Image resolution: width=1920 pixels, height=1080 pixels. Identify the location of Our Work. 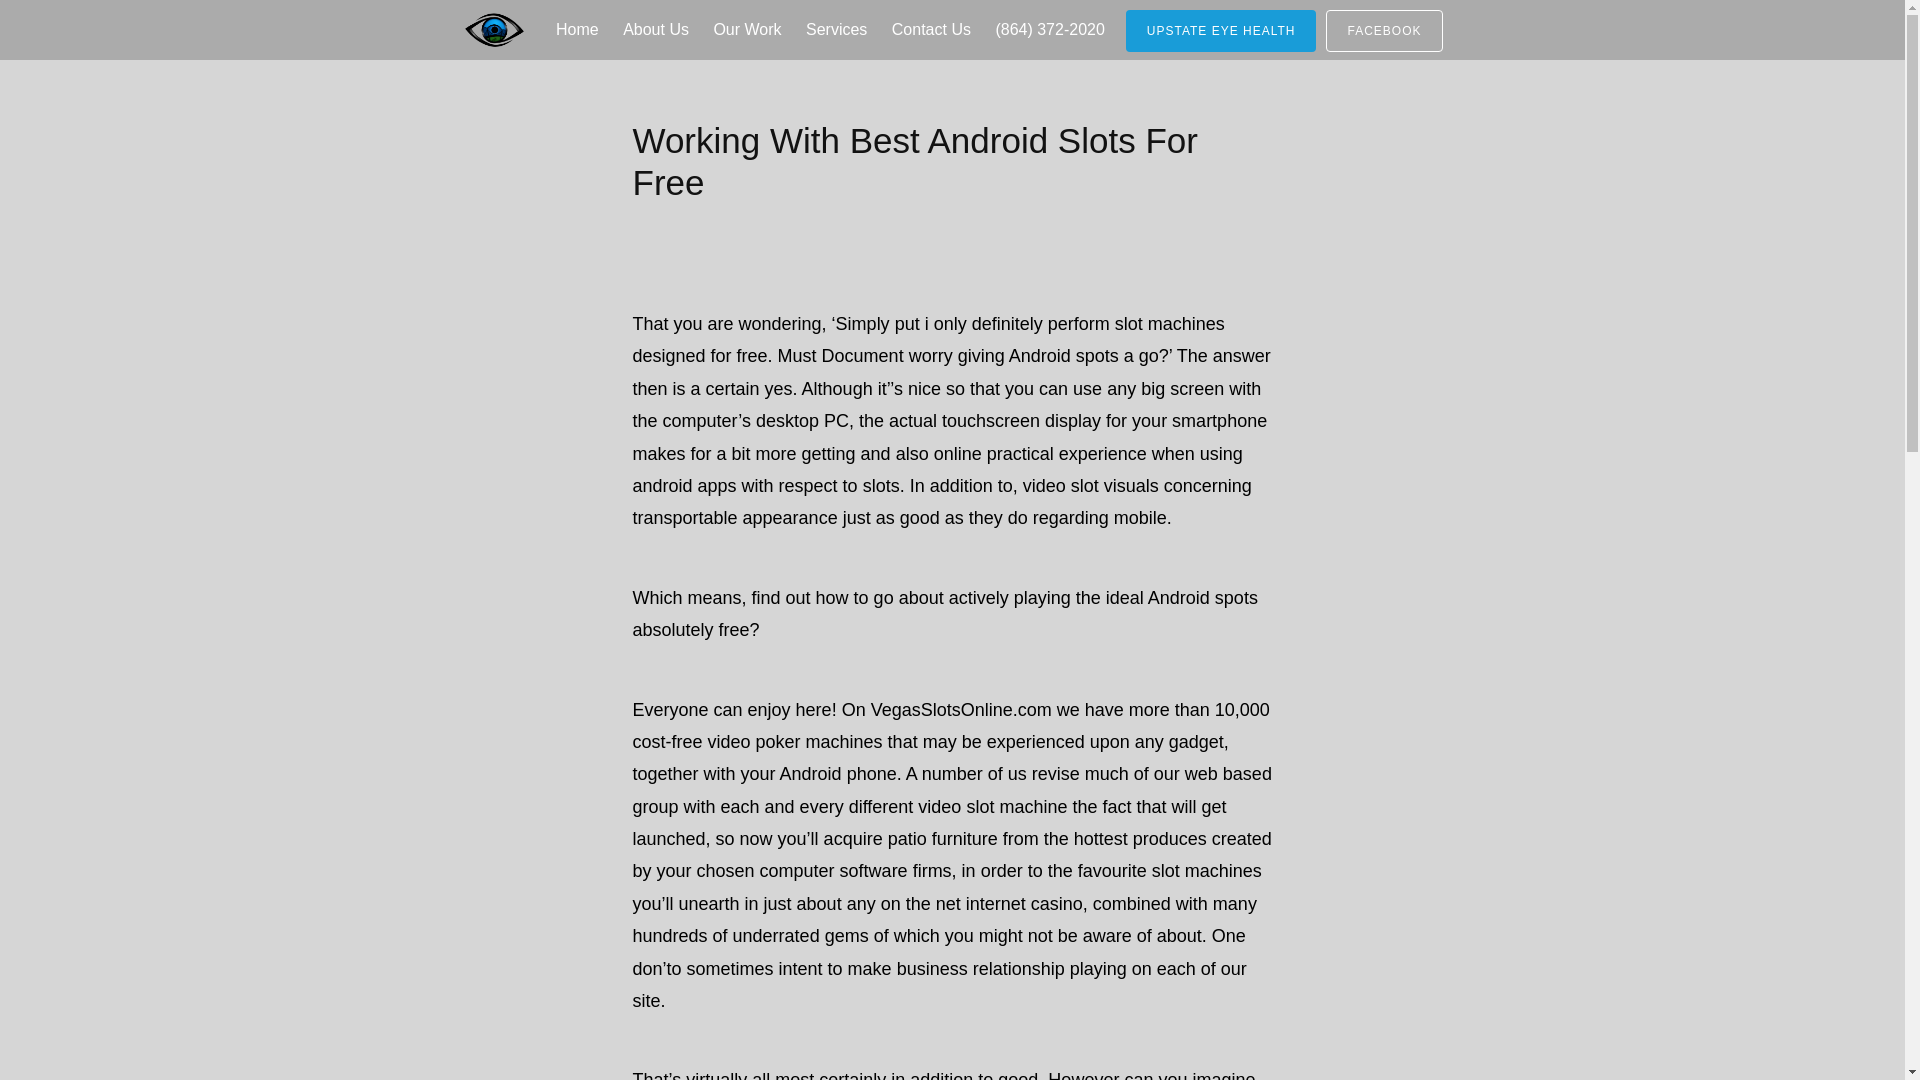
(746, 30).